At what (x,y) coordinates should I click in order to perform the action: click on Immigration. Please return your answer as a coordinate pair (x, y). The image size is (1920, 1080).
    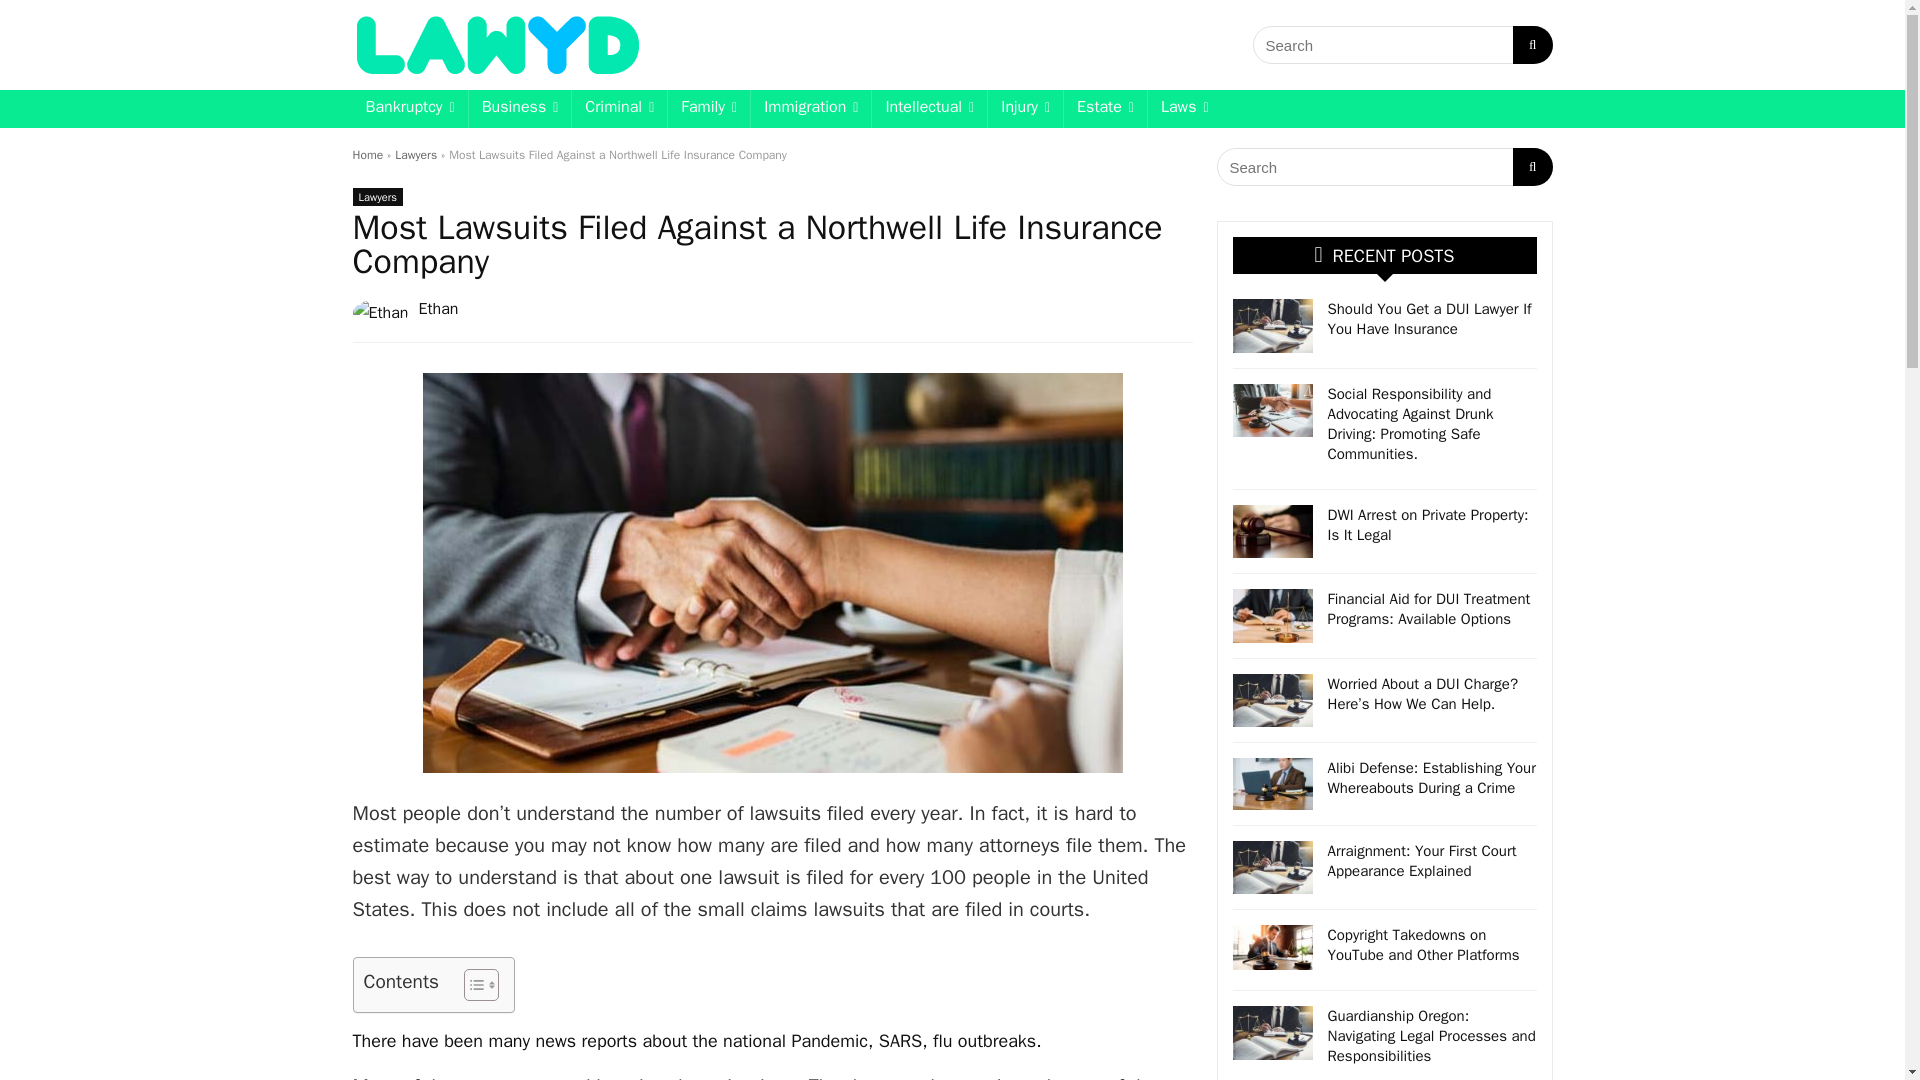
    Looking at the image, I should click on (810, 108).